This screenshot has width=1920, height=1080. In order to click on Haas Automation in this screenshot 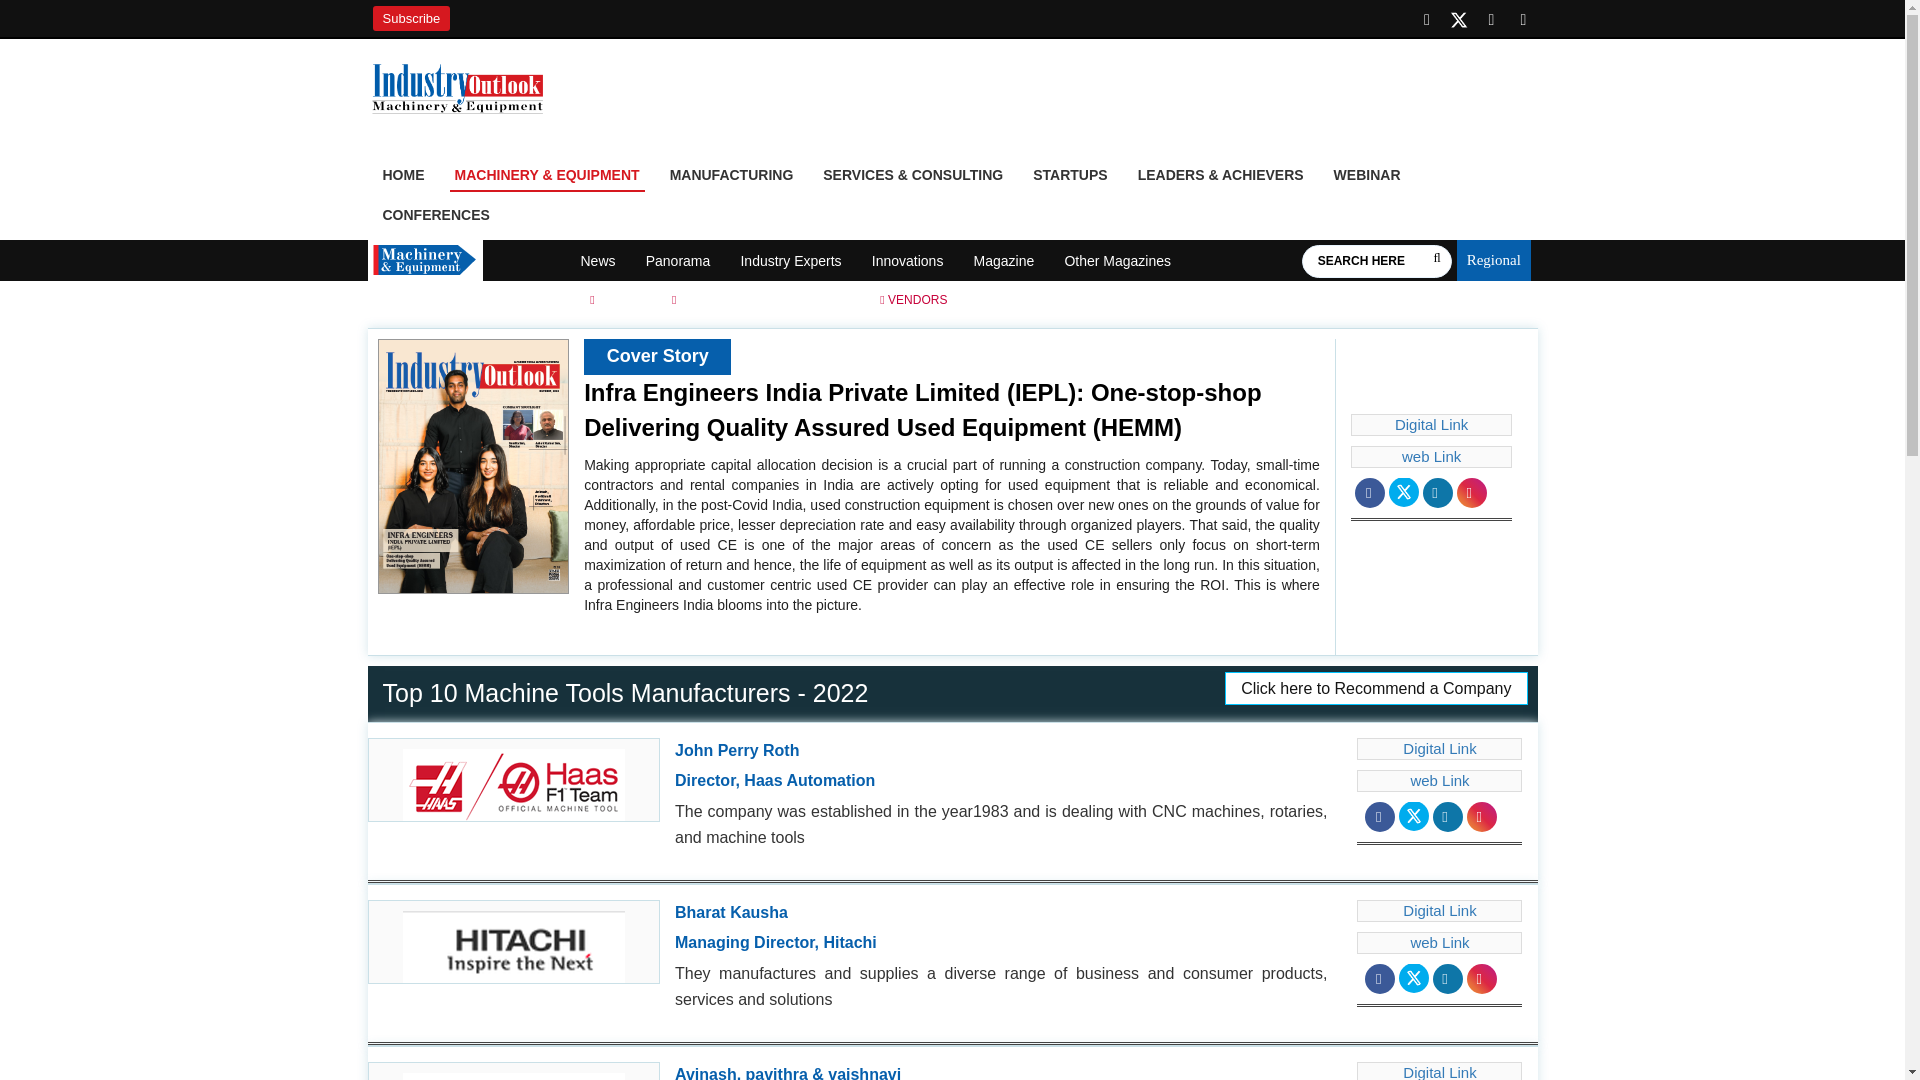, I will do `click(514, 779)`.